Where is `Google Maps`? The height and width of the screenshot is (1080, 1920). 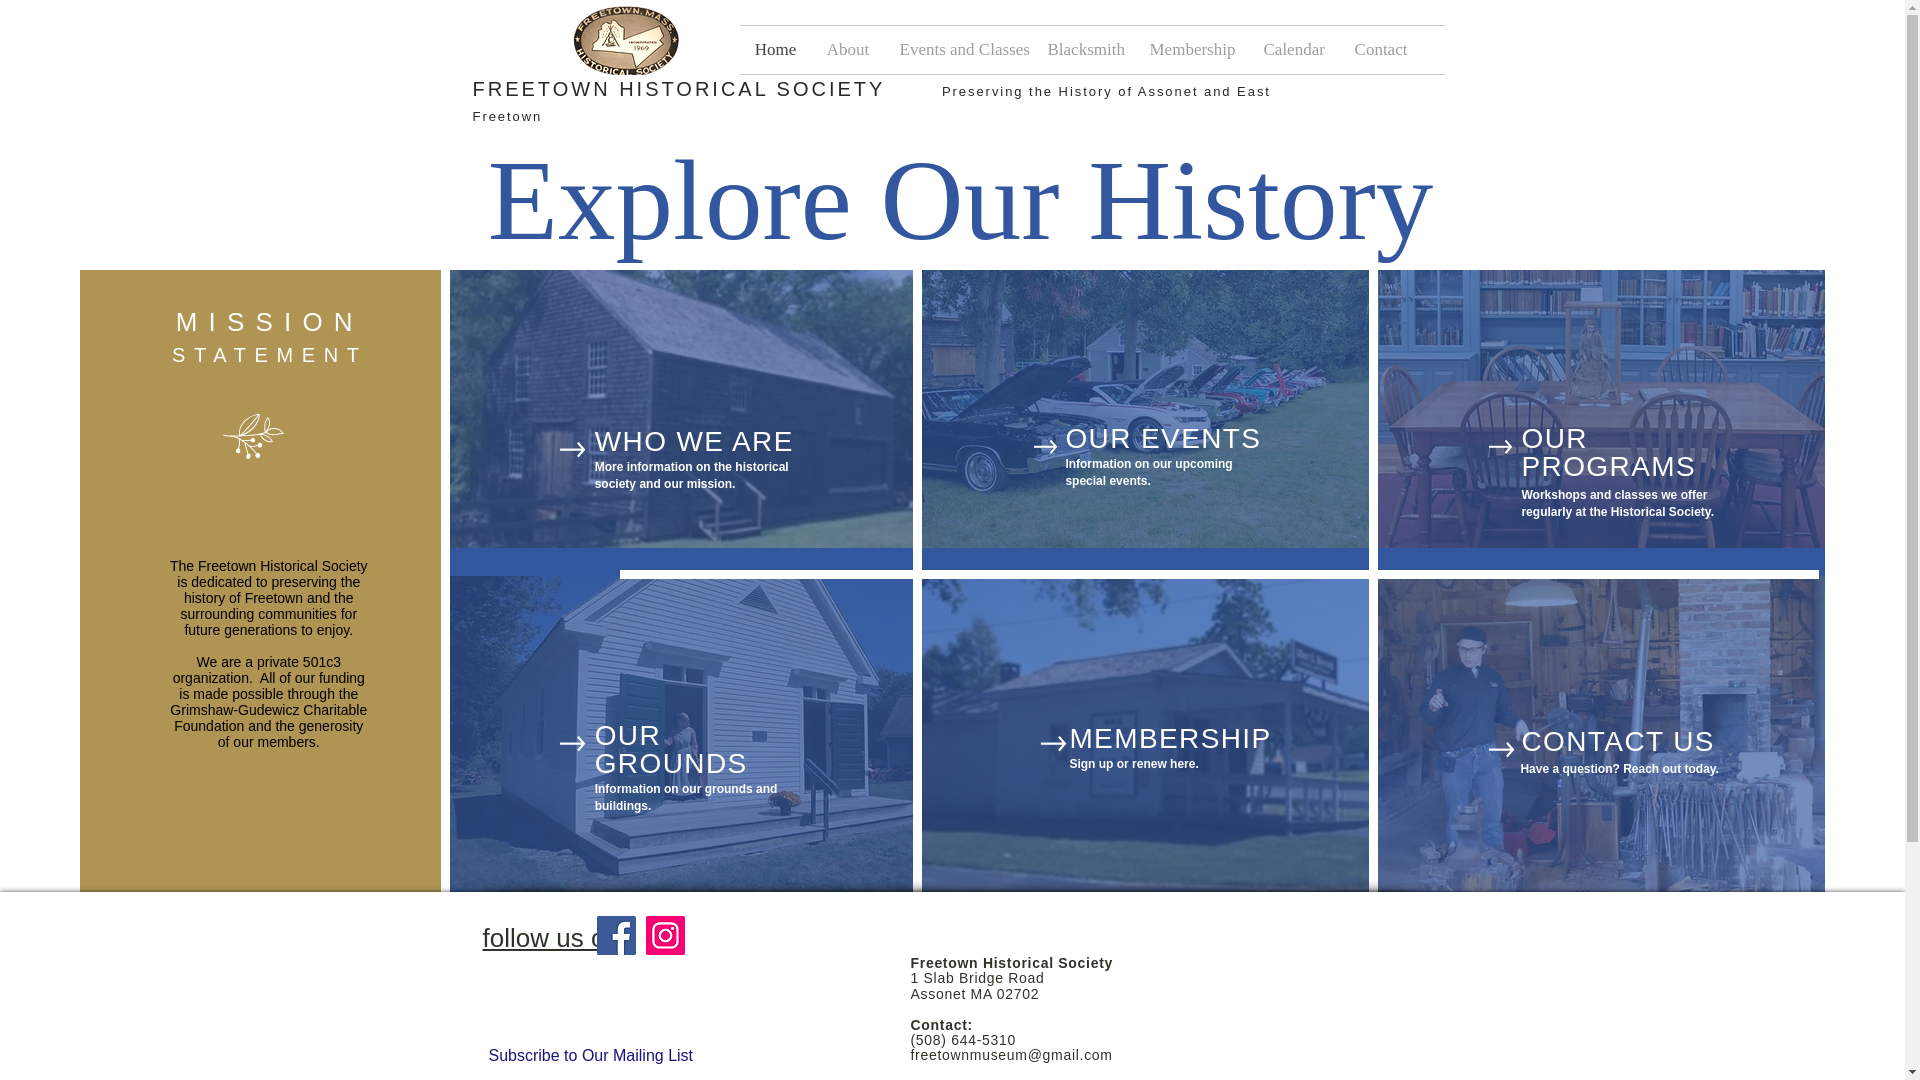
Google Maps is located at coordinates (1294, 1000).